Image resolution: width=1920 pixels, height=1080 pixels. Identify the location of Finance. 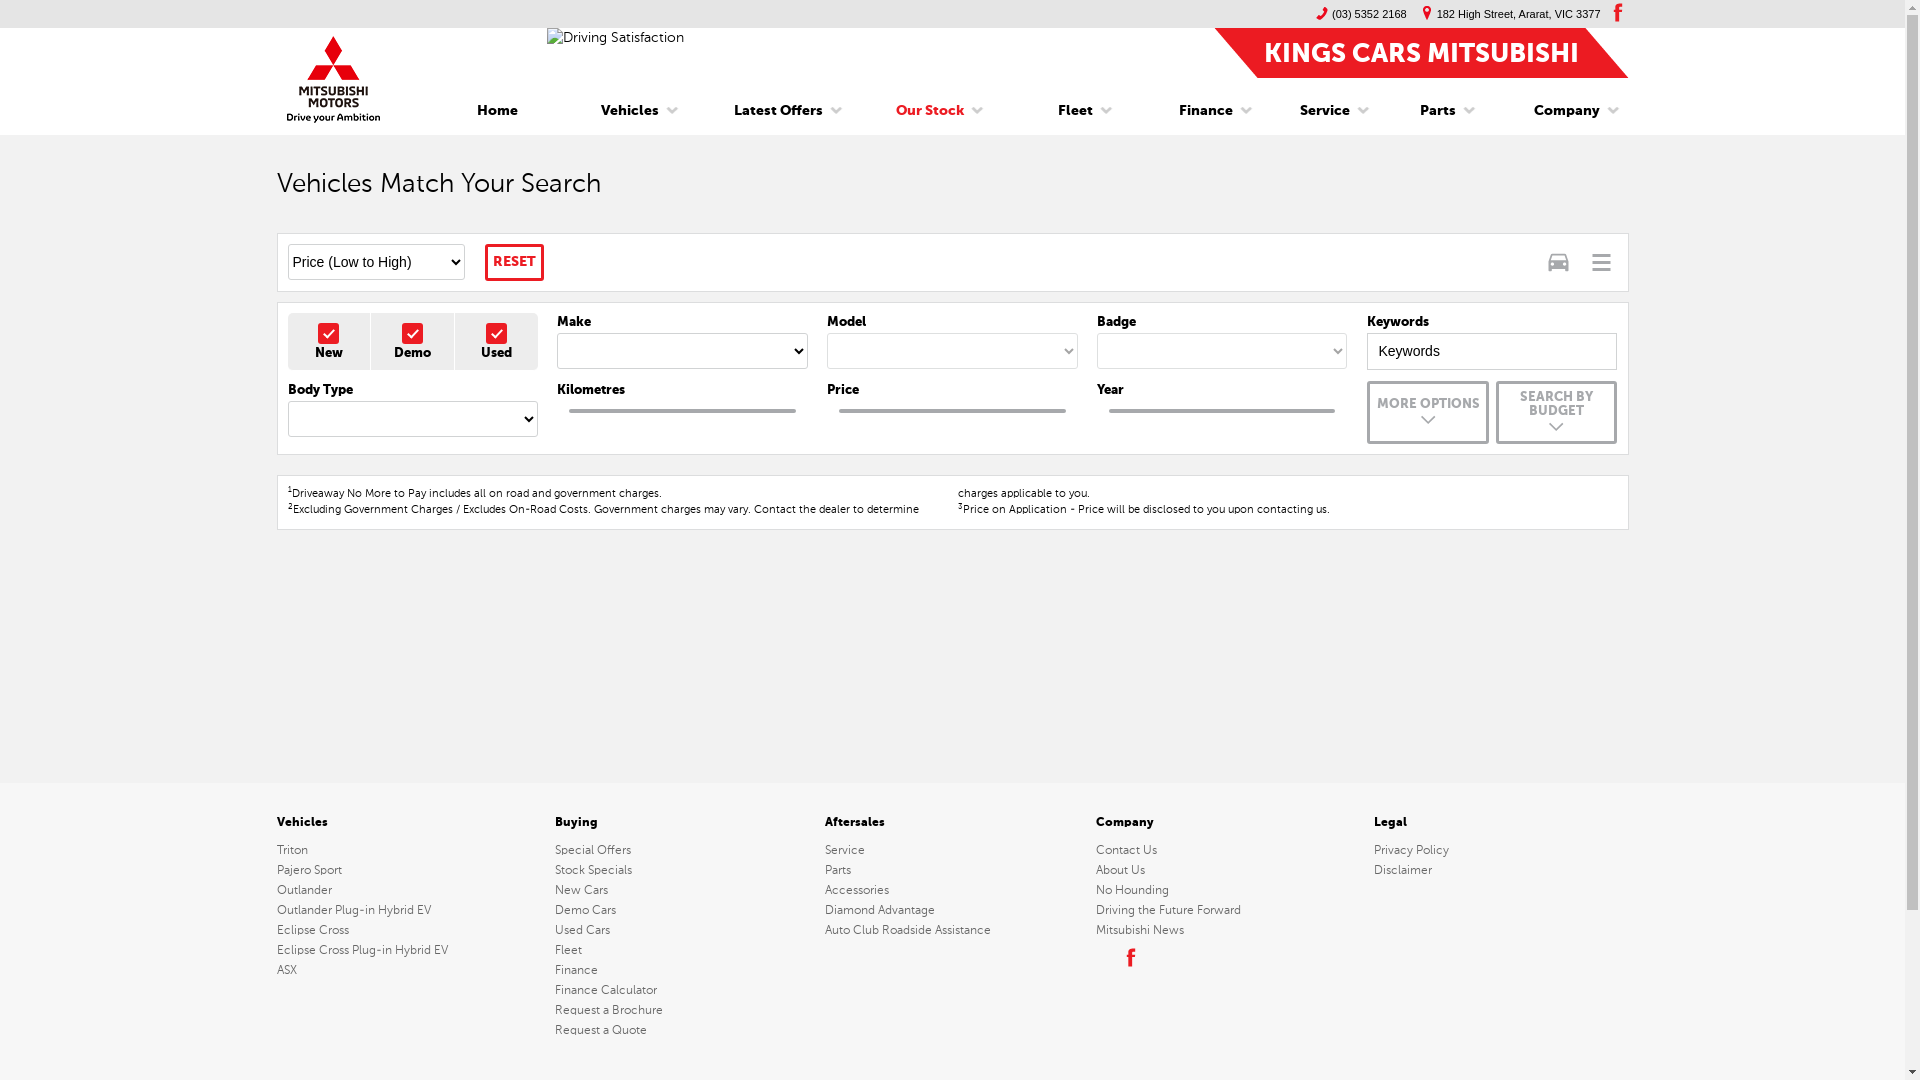
(682, 970).